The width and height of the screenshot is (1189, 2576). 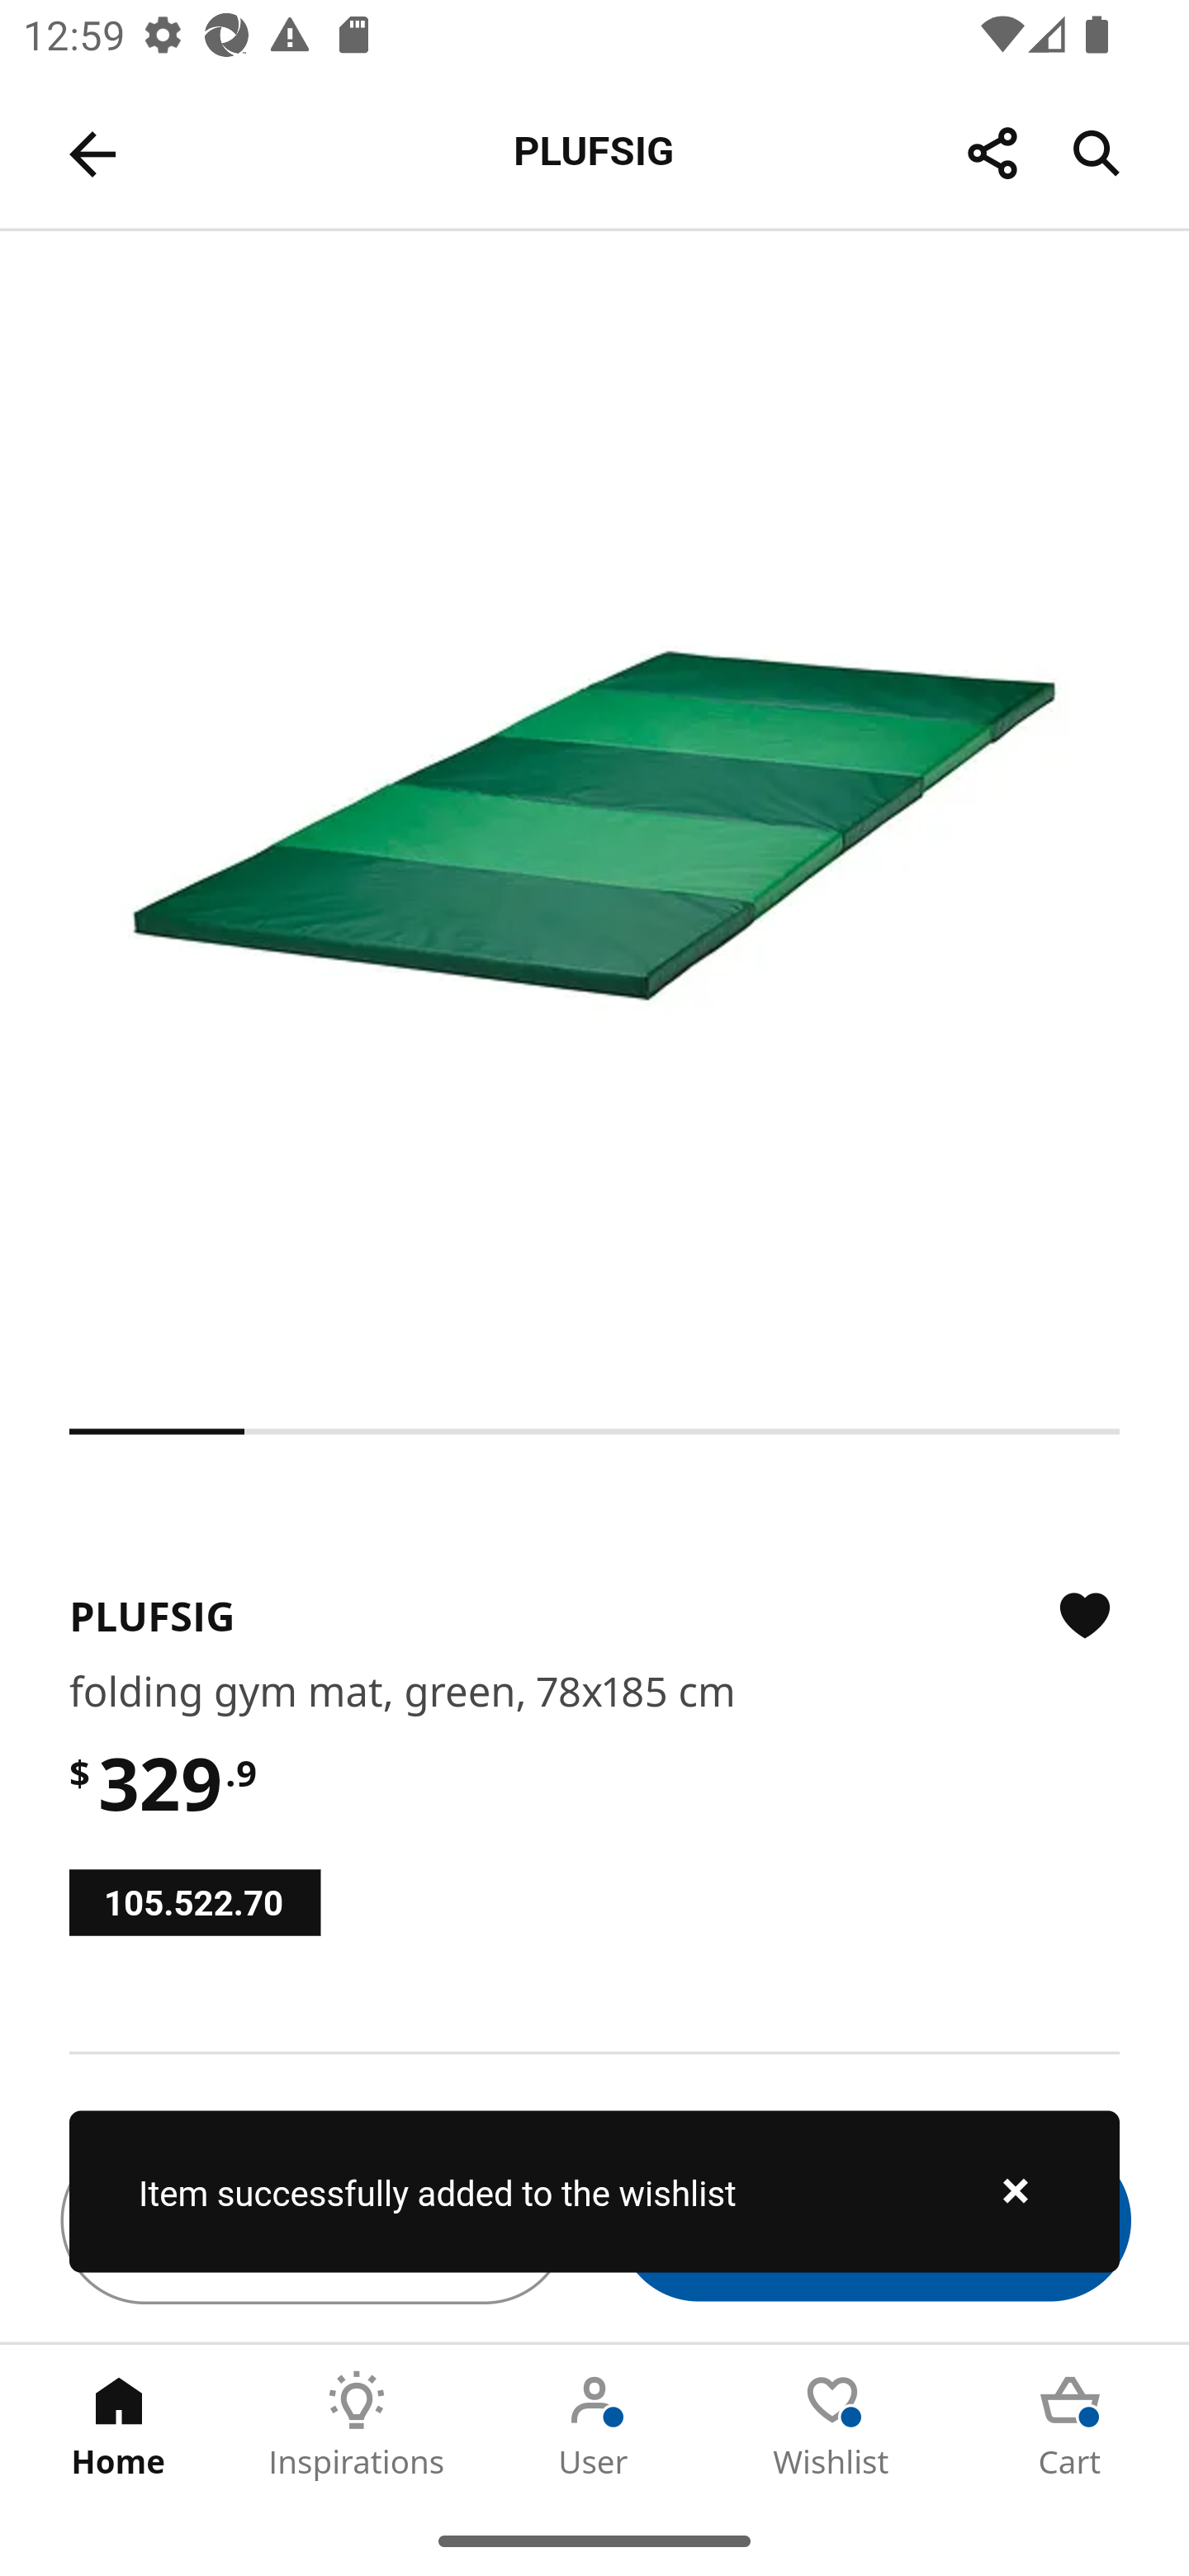 What do you see at coordinates (1070, 2425) in the screenshot?
I see `Cart
Tab 5 of 5` at bounding box center [1070, 2425].